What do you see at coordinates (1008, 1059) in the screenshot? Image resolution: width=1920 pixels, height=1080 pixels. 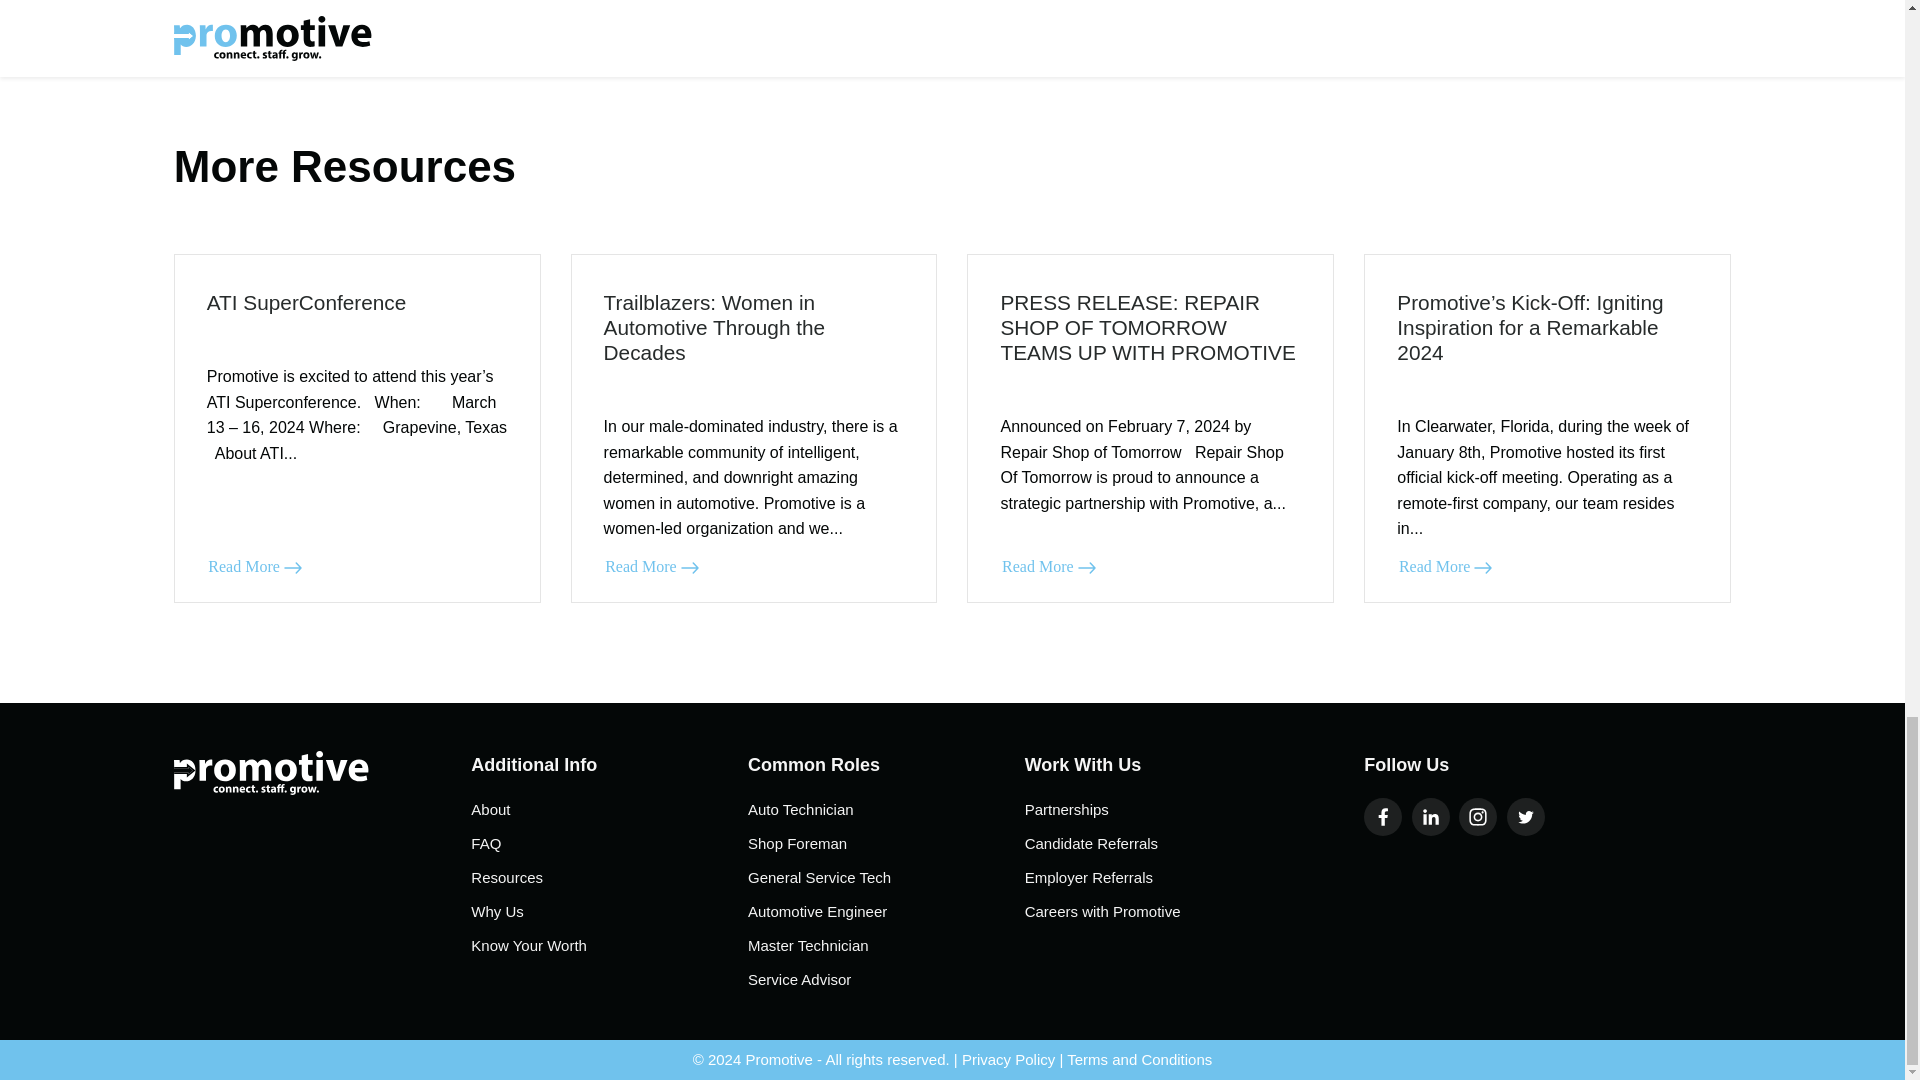 I see `Privacy Policy` at bounding box center [1008, 1059].